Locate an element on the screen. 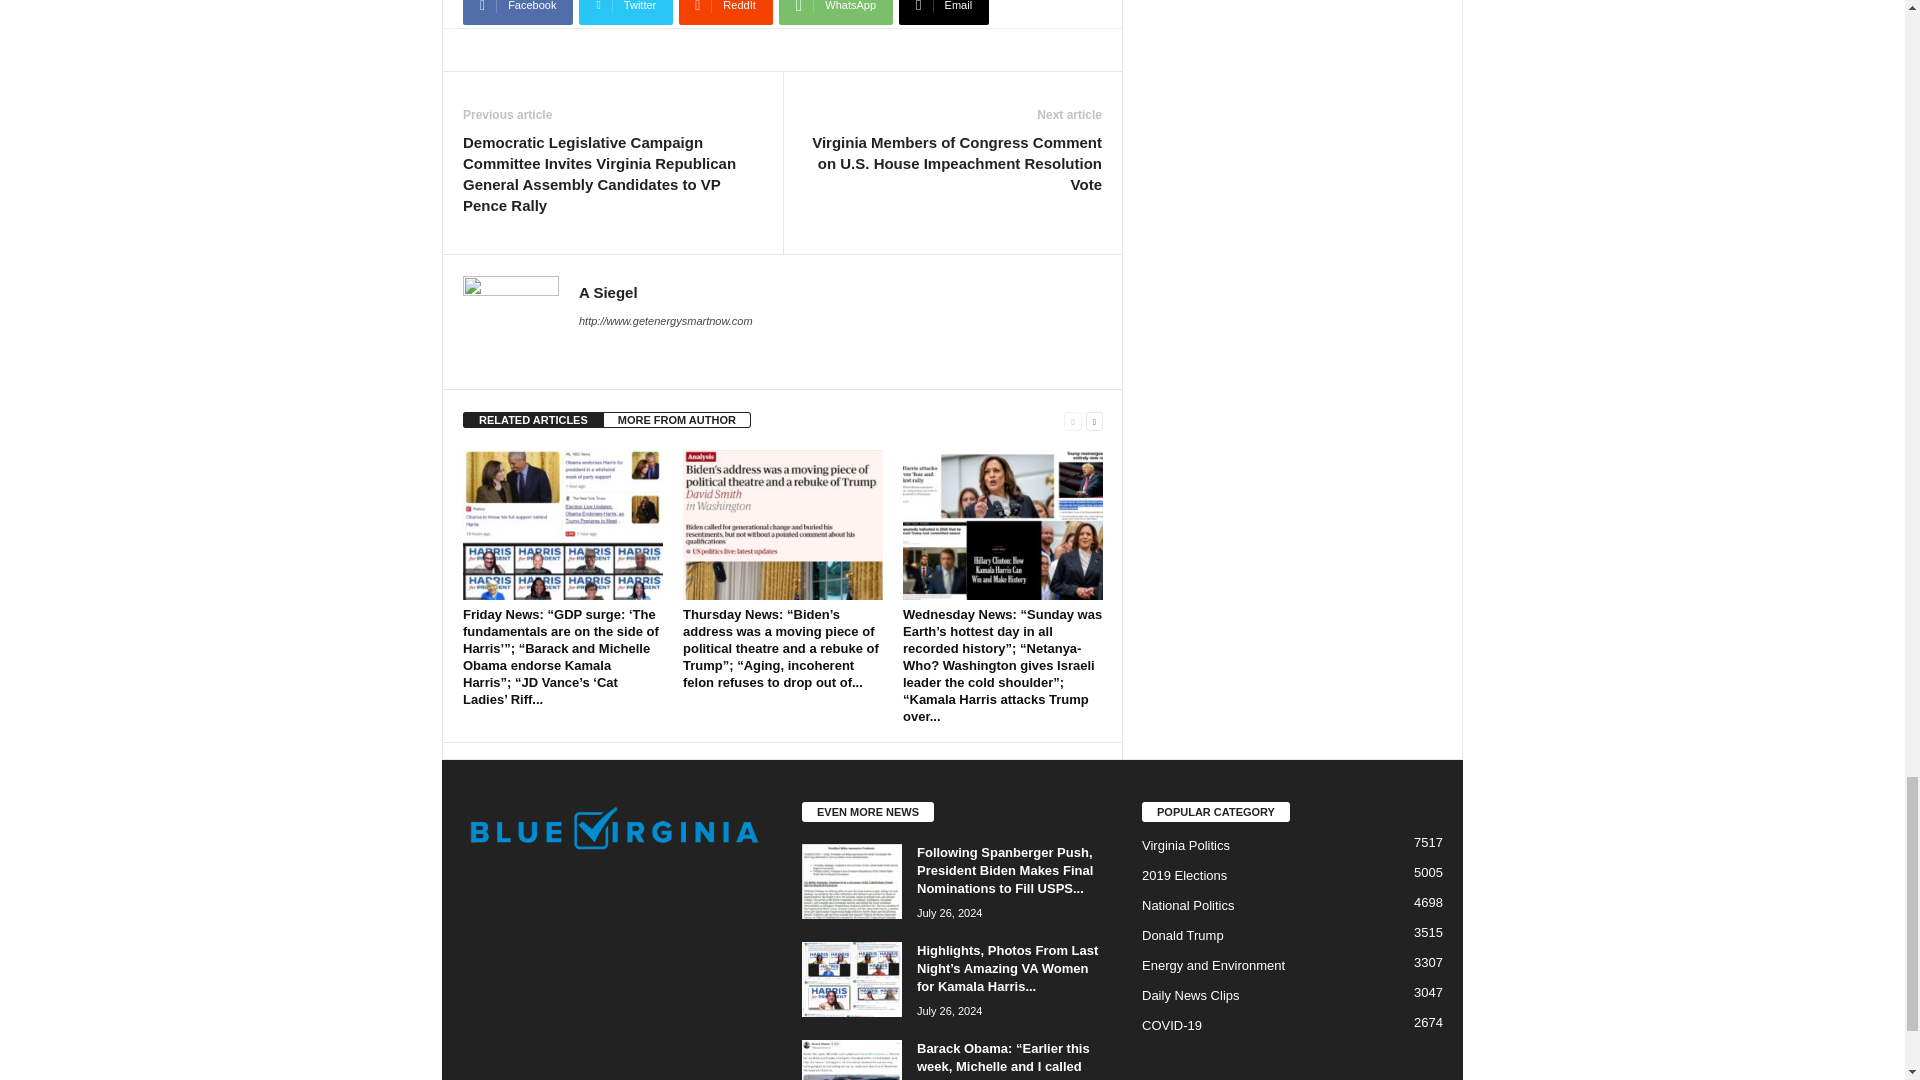  WhatsApp is located at coordinates (836, 12).